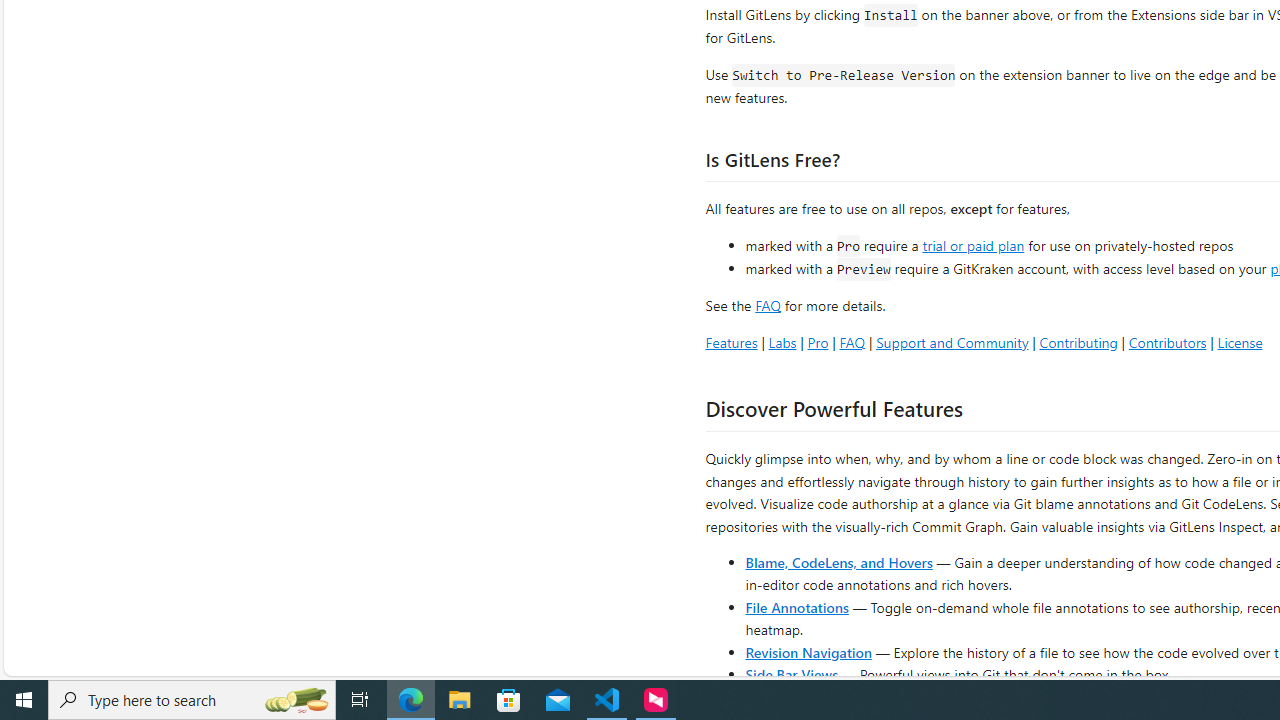  Describe the element at coordinates (1078, 342) in the screenshot. I see `Contributing` at that location.